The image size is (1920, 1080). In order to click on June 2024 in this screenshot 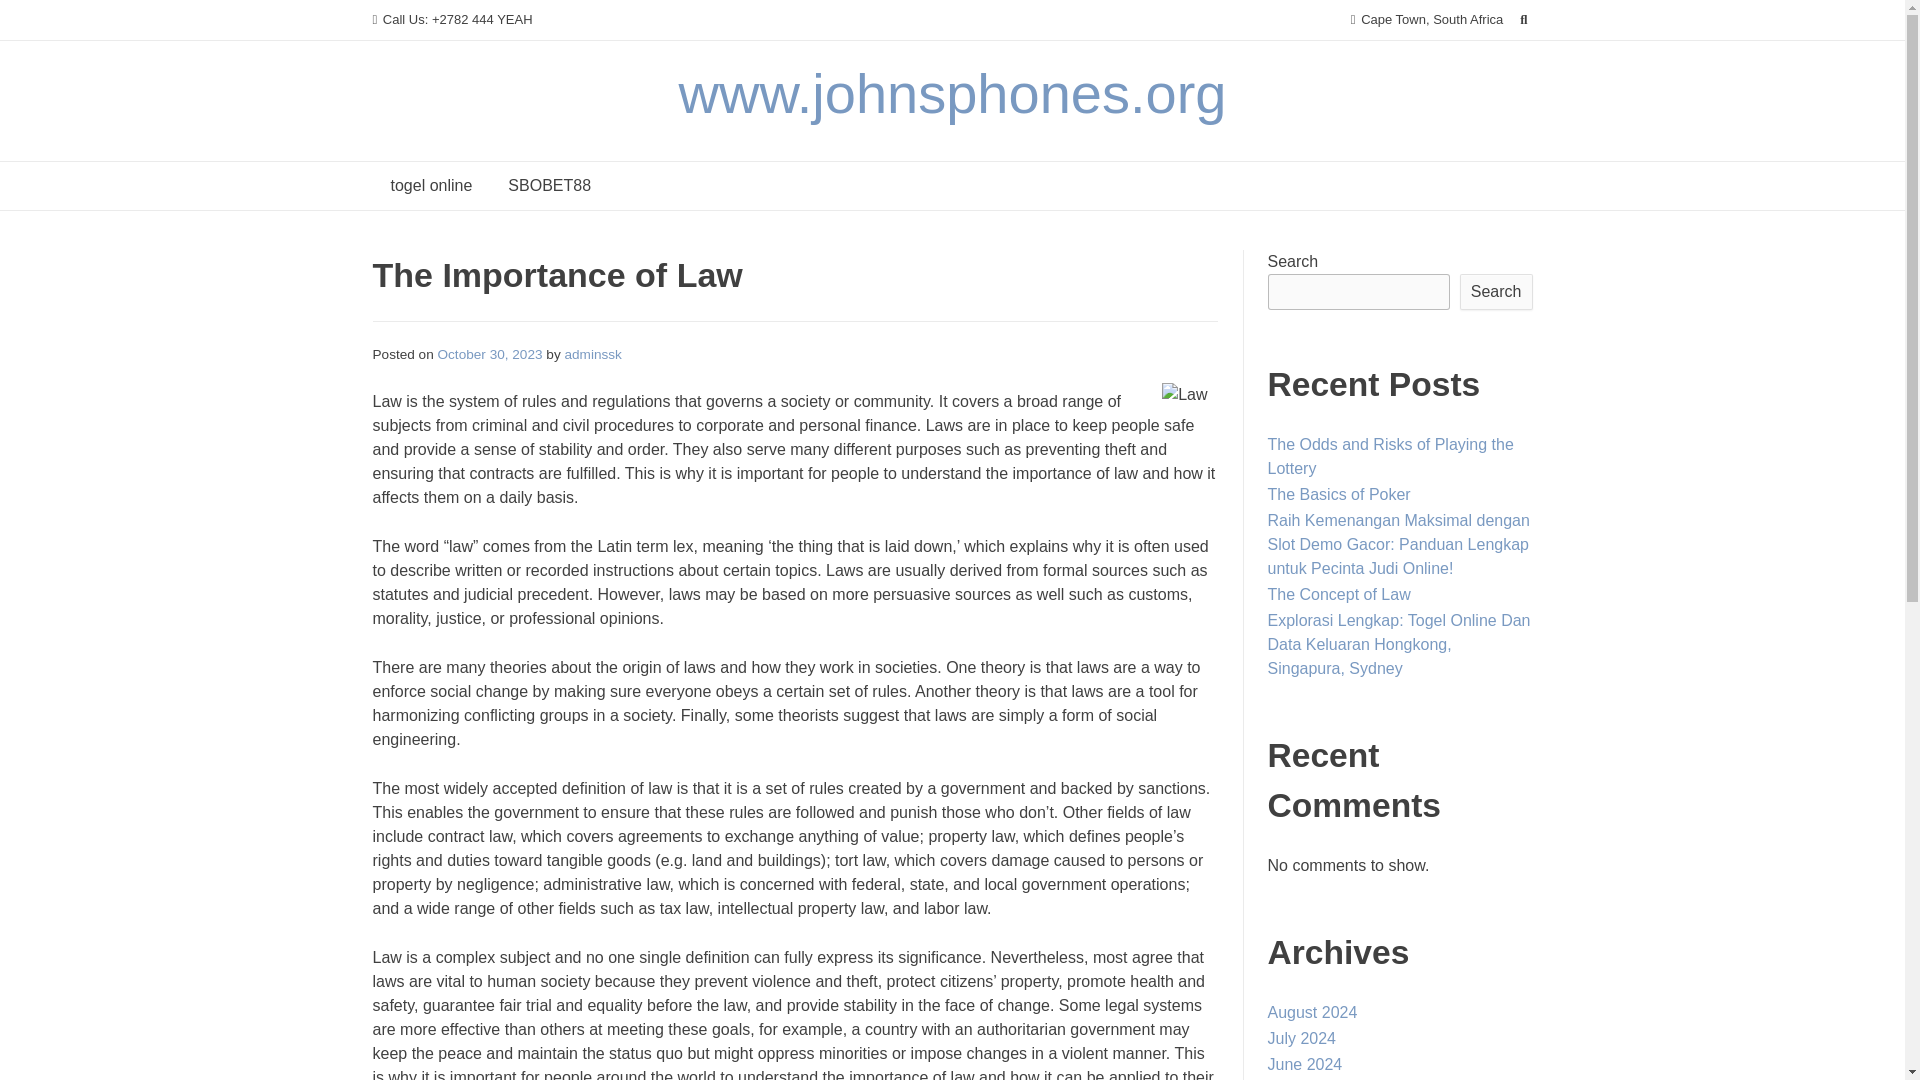, I will do `click(1304, 1064)`.